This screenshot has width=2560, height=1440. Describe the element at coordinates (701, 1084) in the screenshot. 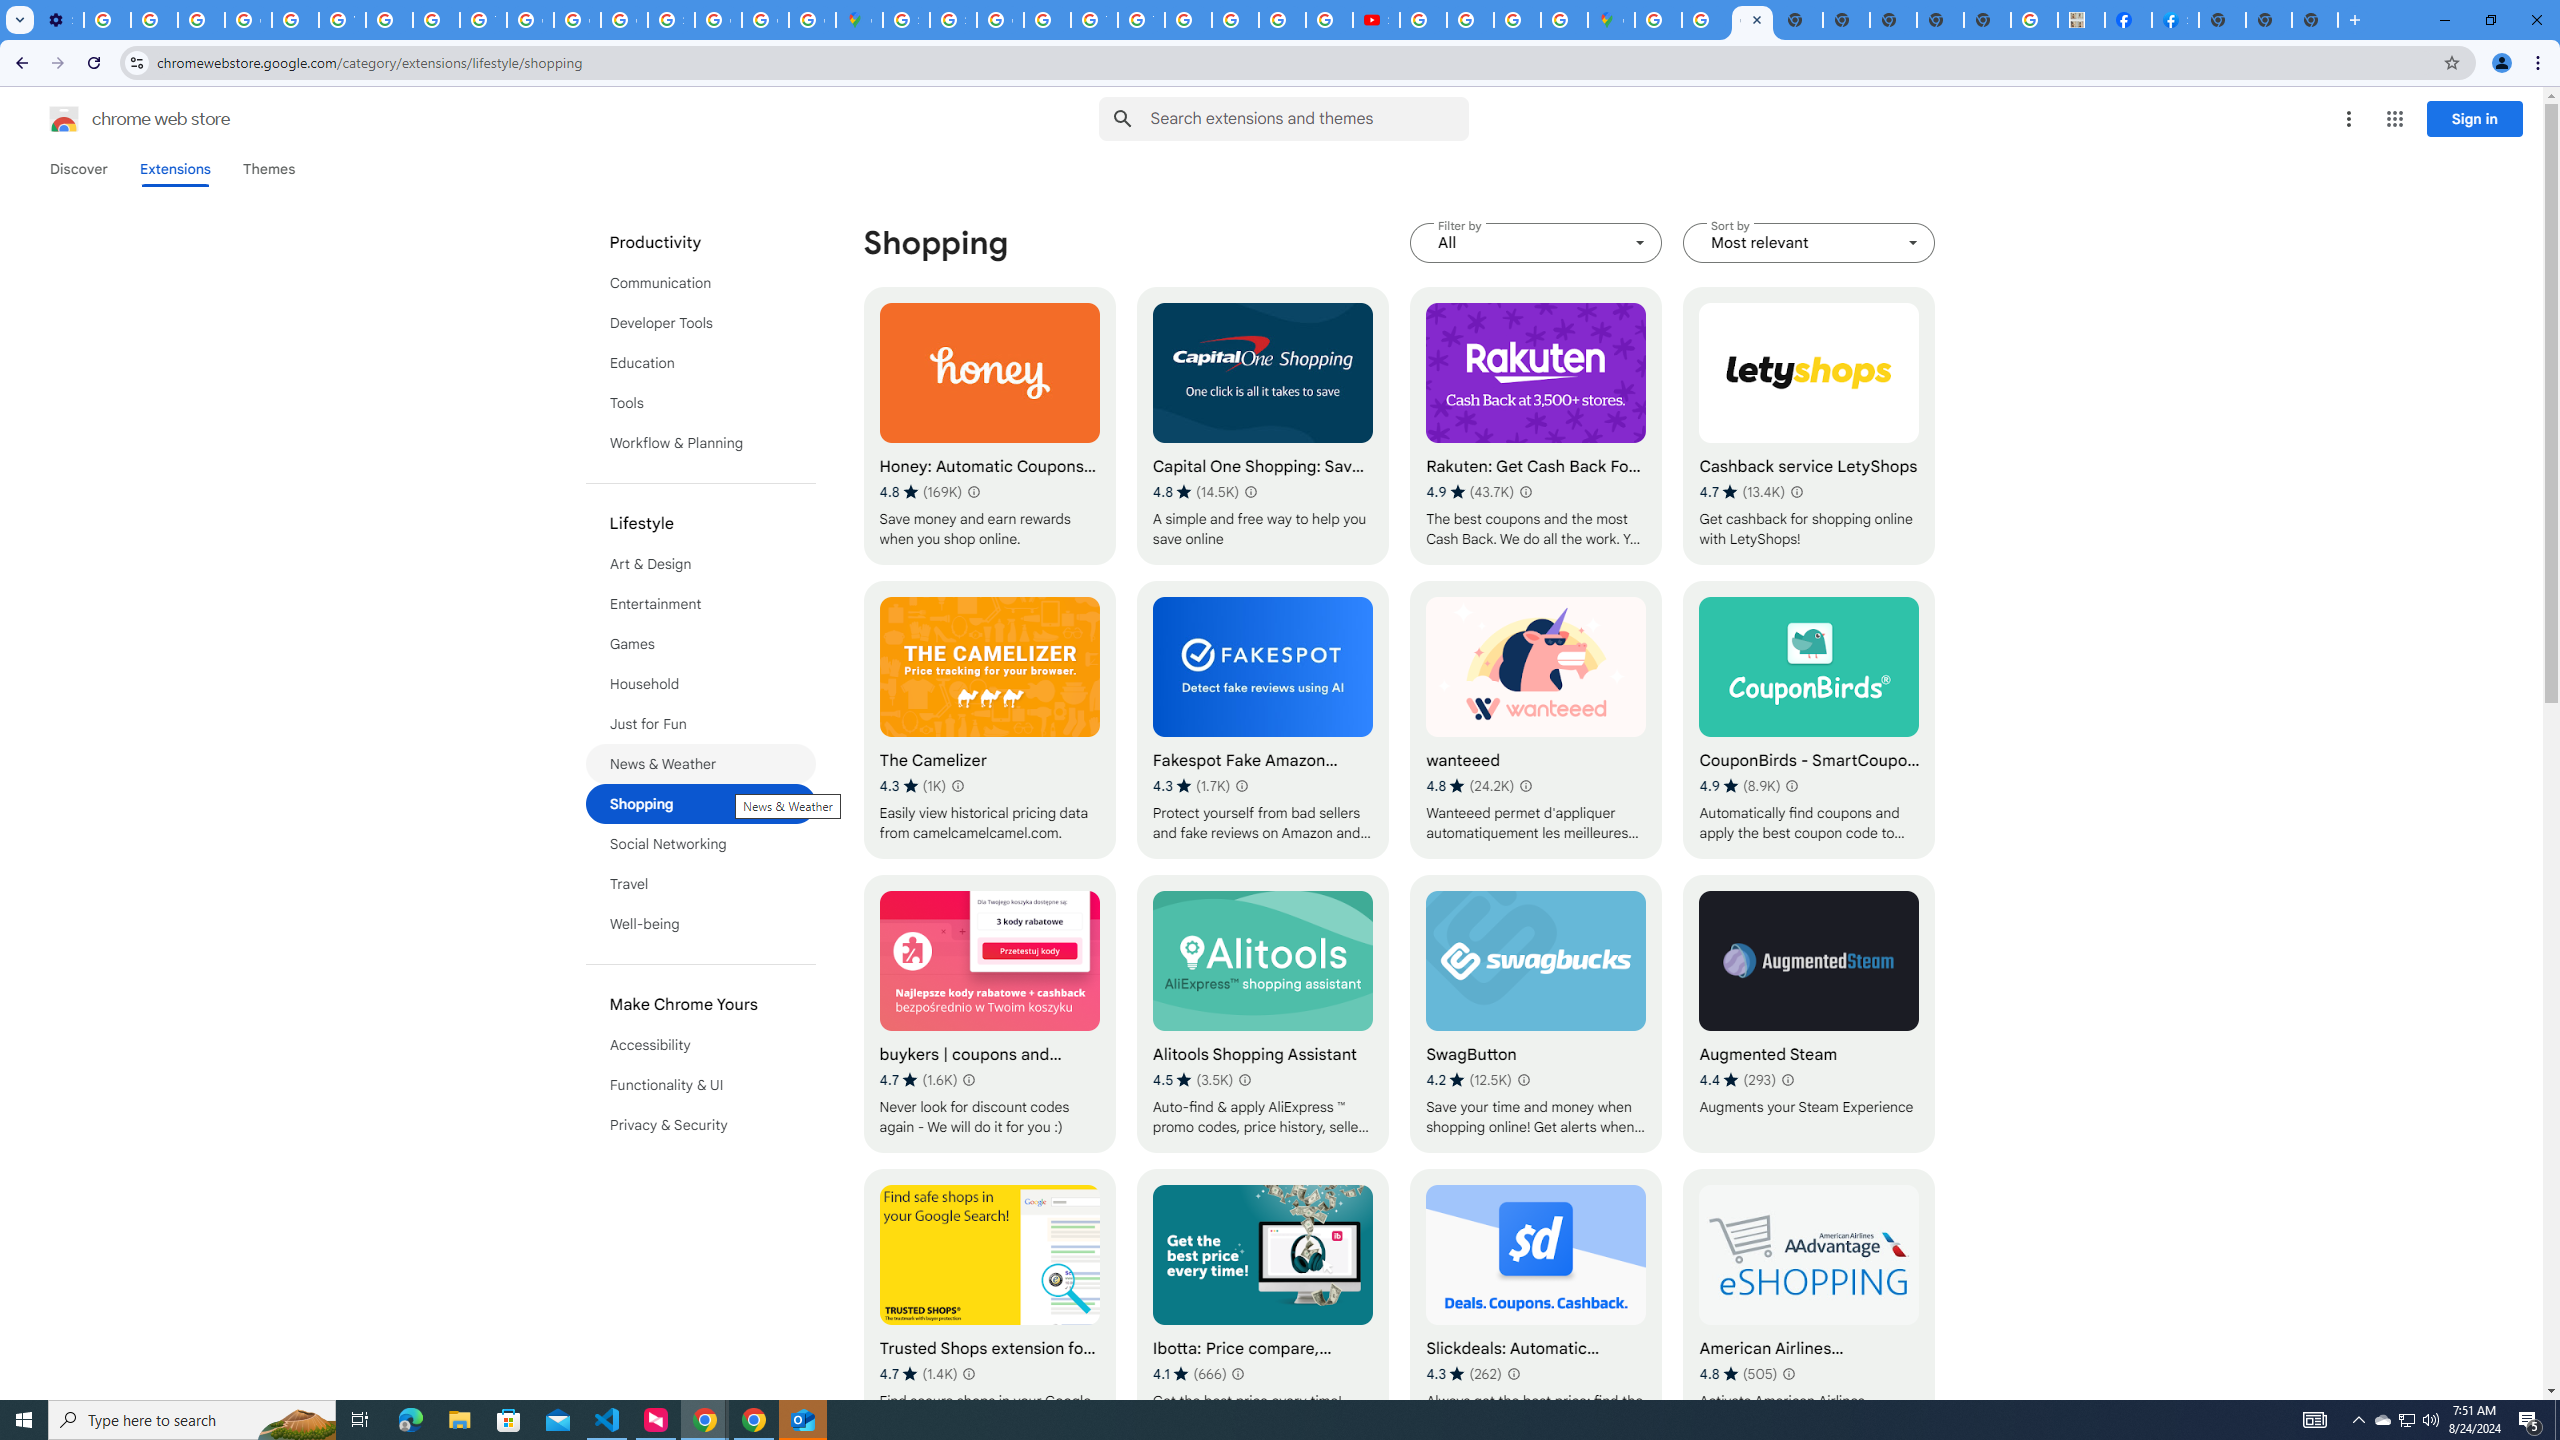

I see `Functionality & UI` at that location.